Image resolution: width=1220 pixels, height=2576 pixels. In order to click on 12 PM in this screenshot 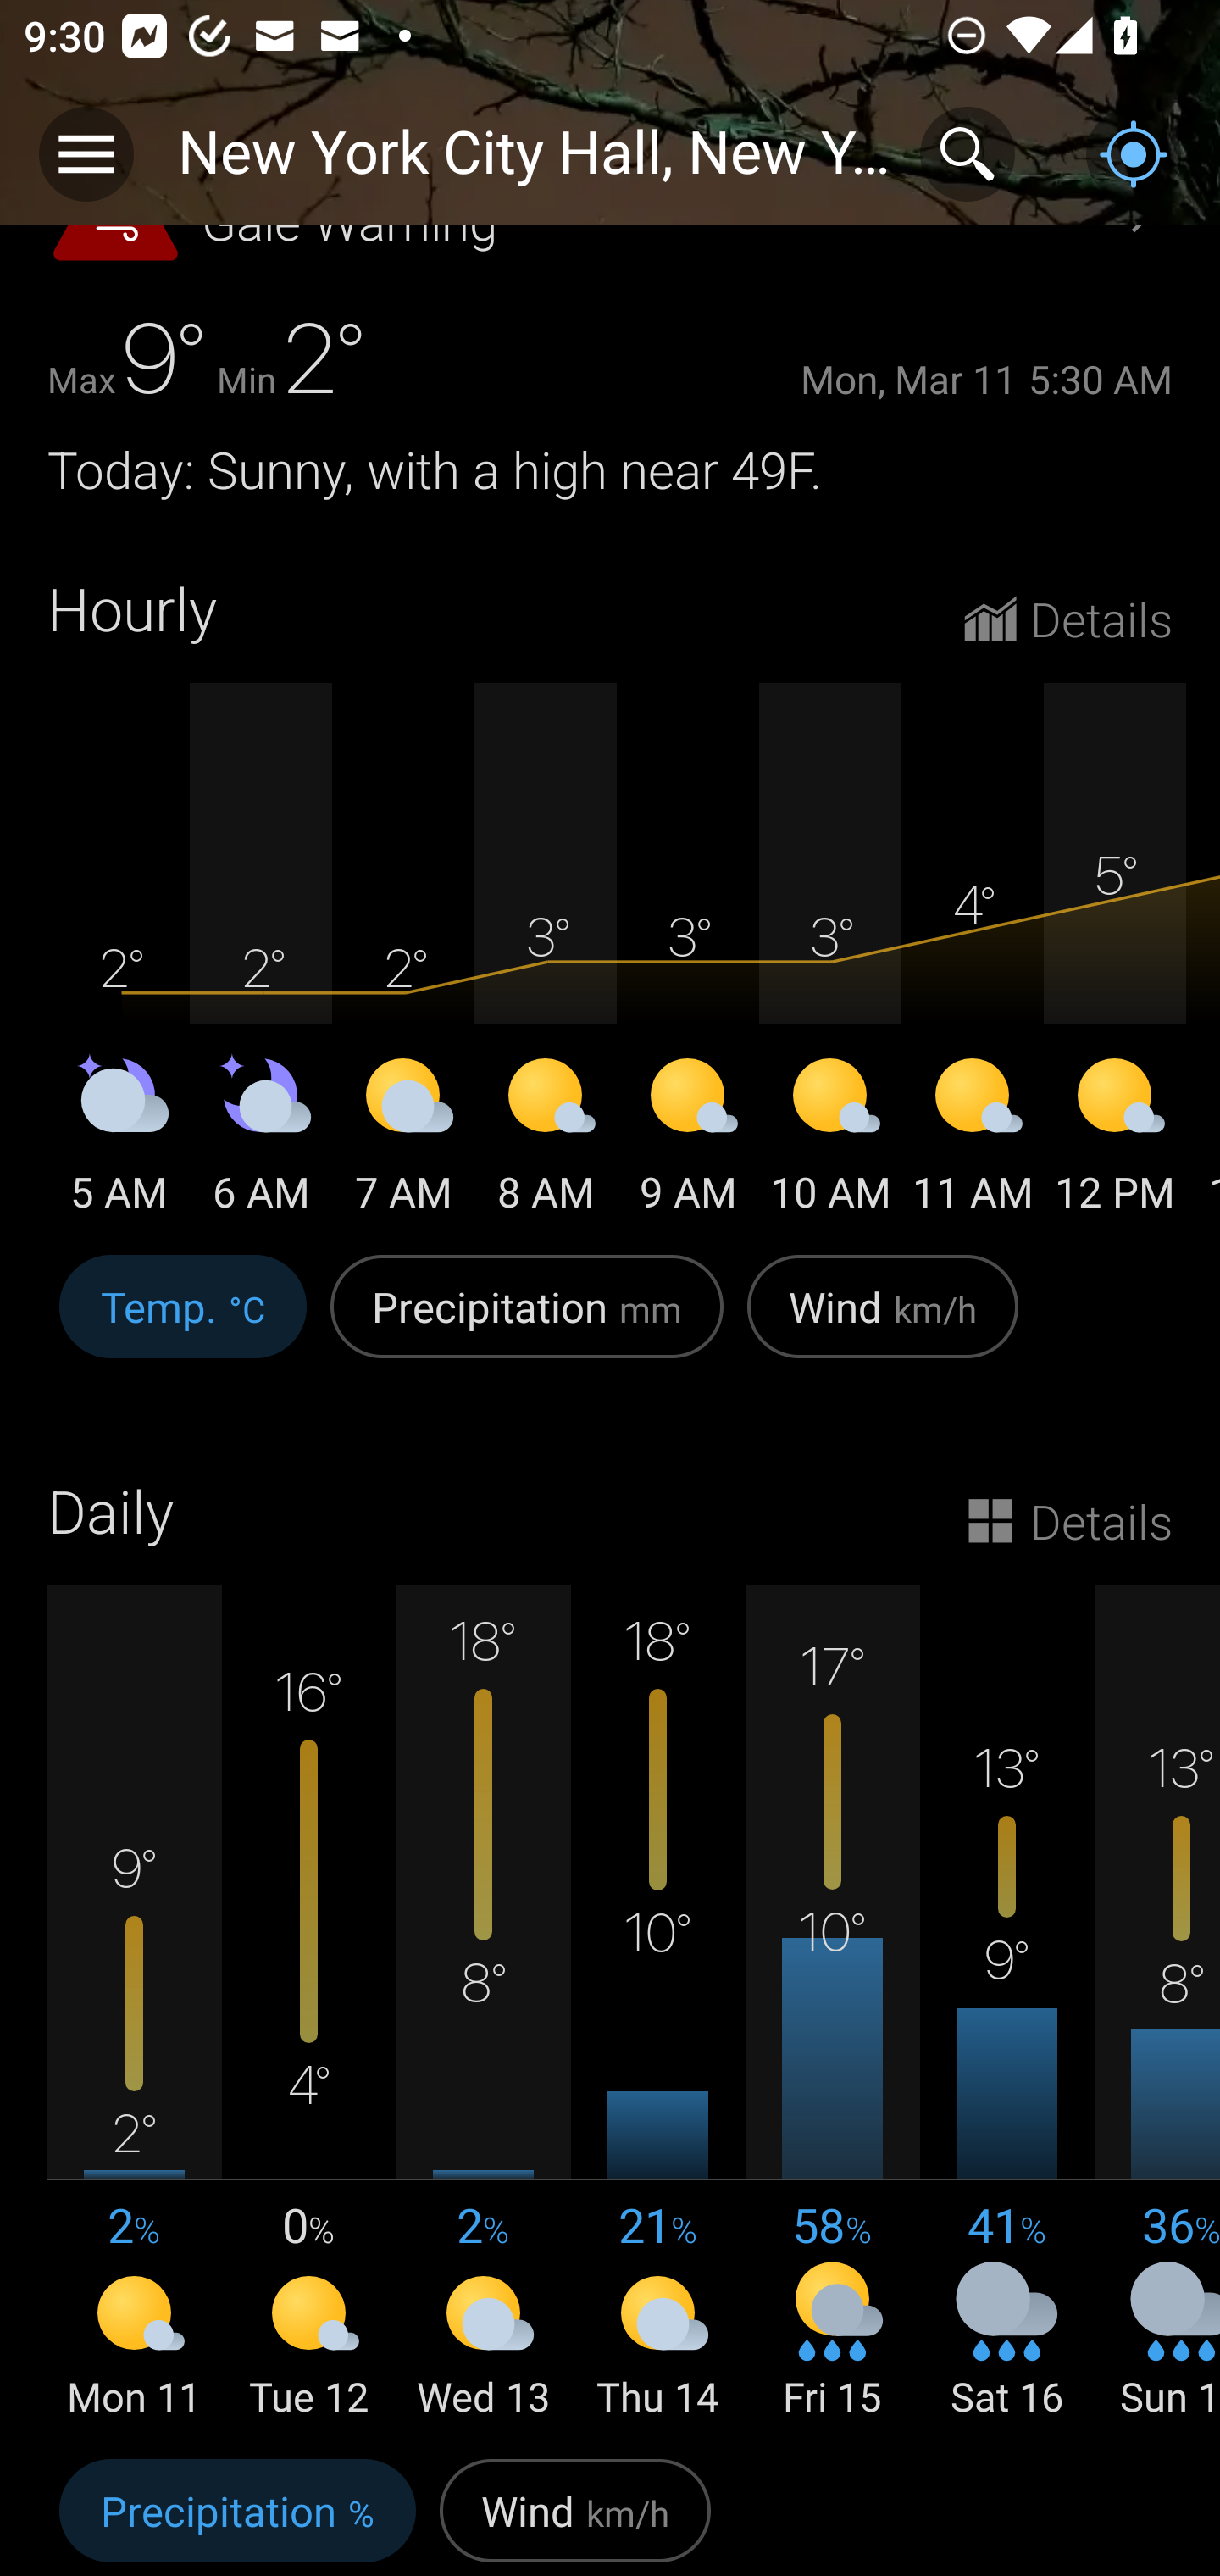, I will do `click(1115, 1141)`.